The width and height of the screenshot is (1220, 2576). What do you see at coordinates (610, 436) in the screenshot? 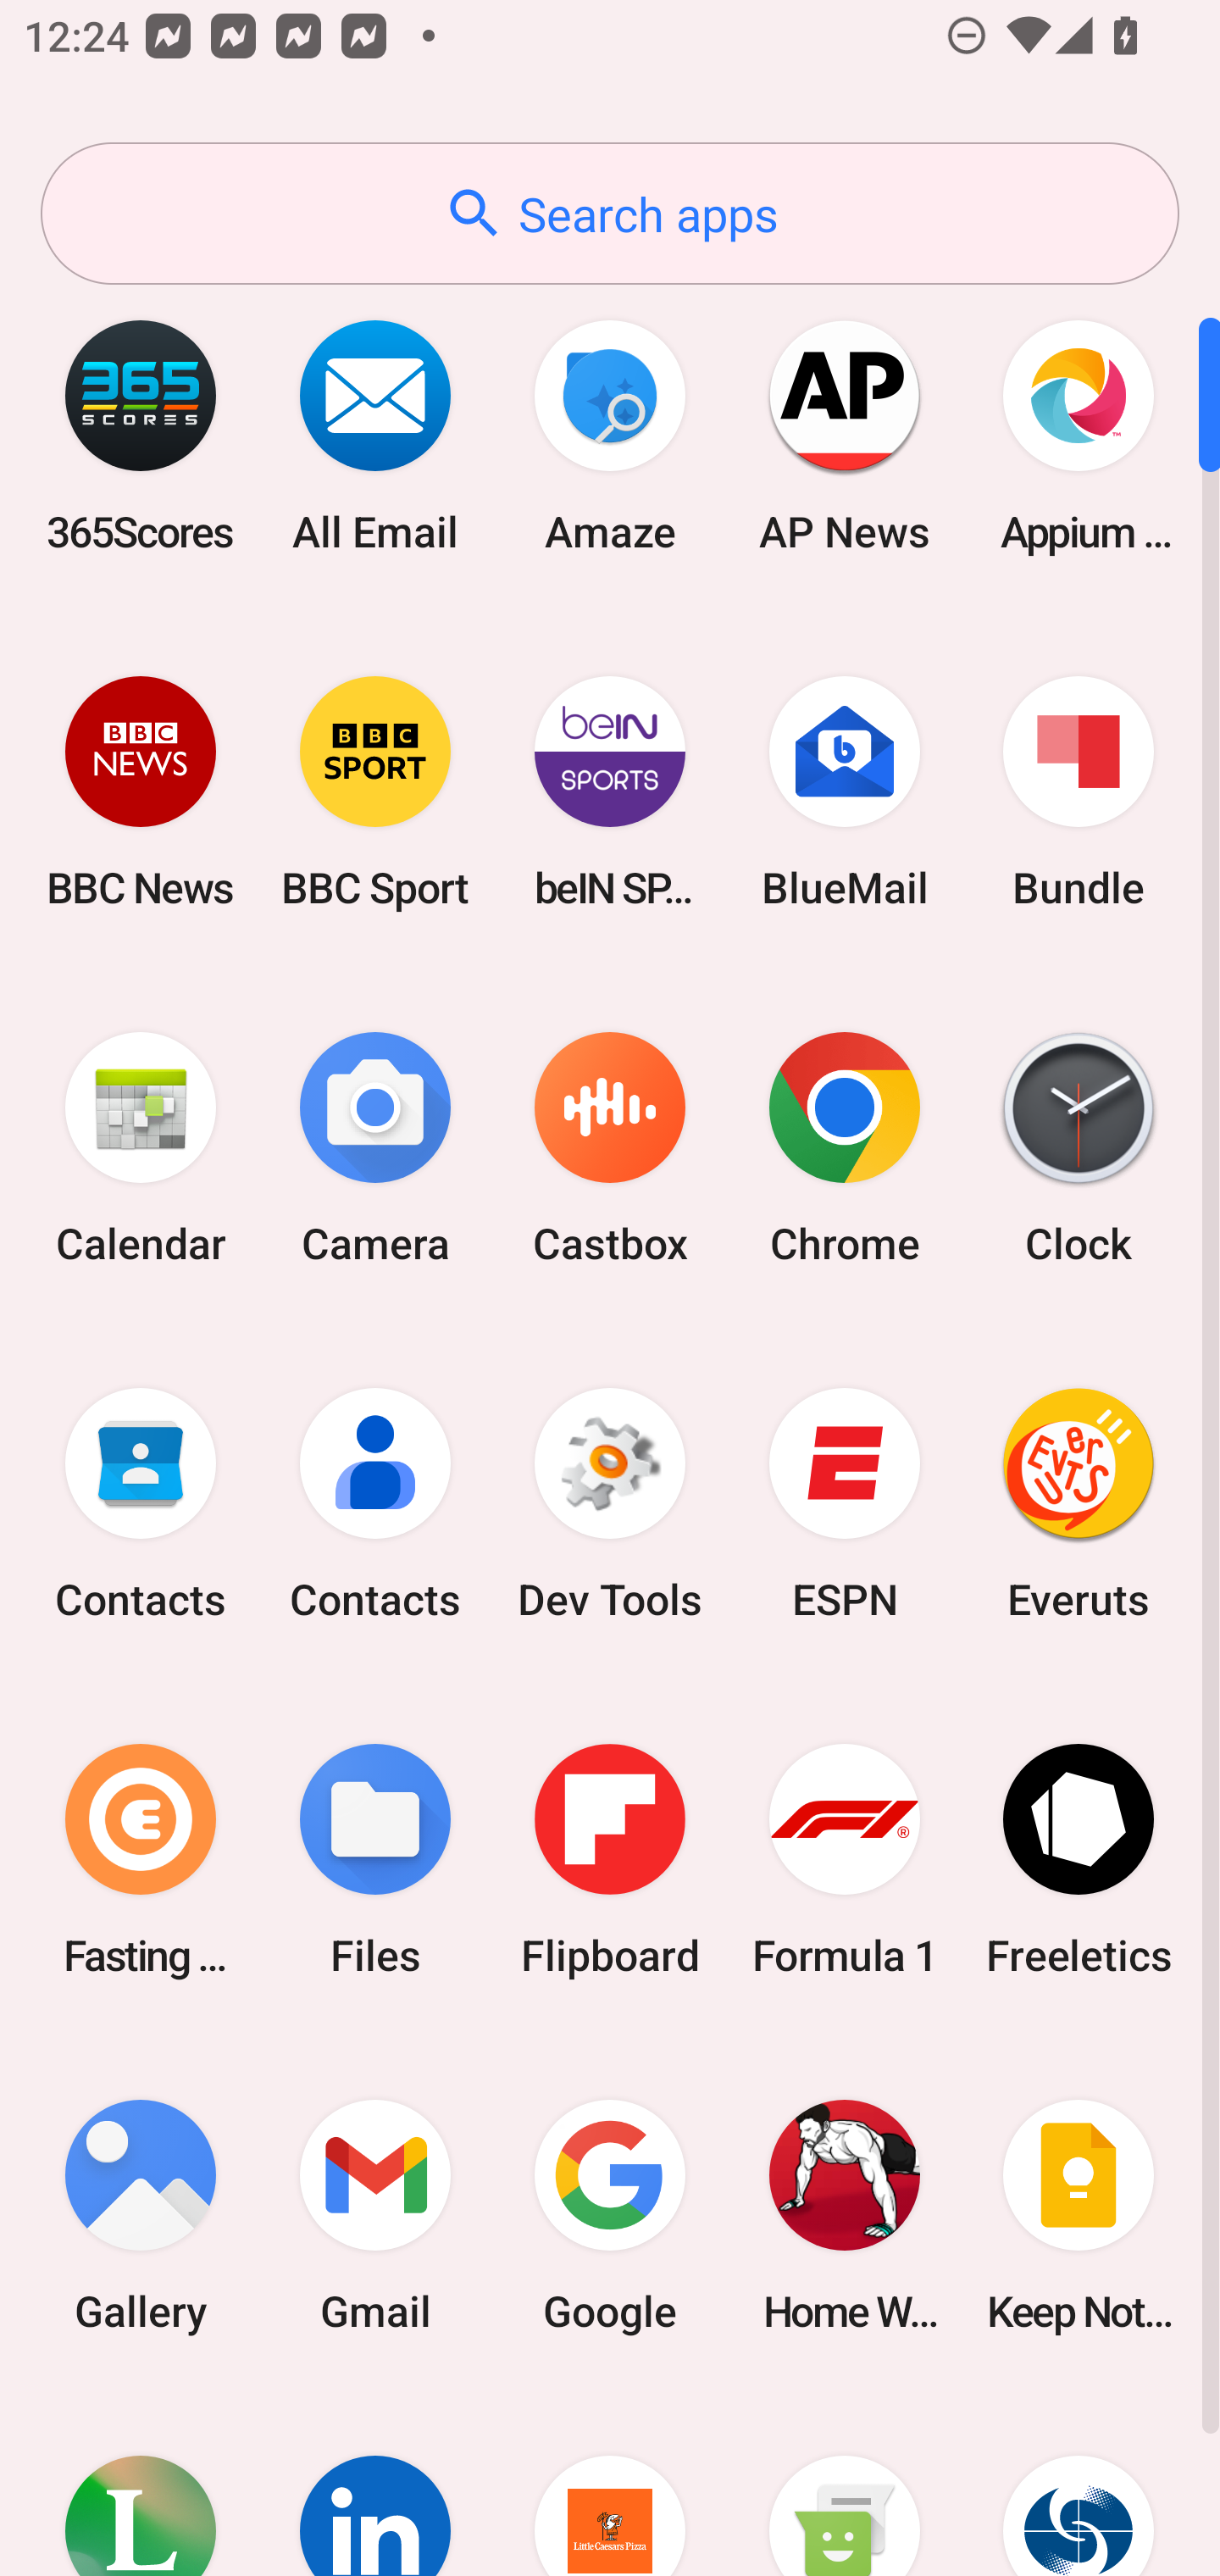
I see `Amaze` at bounding box center [610, 436].